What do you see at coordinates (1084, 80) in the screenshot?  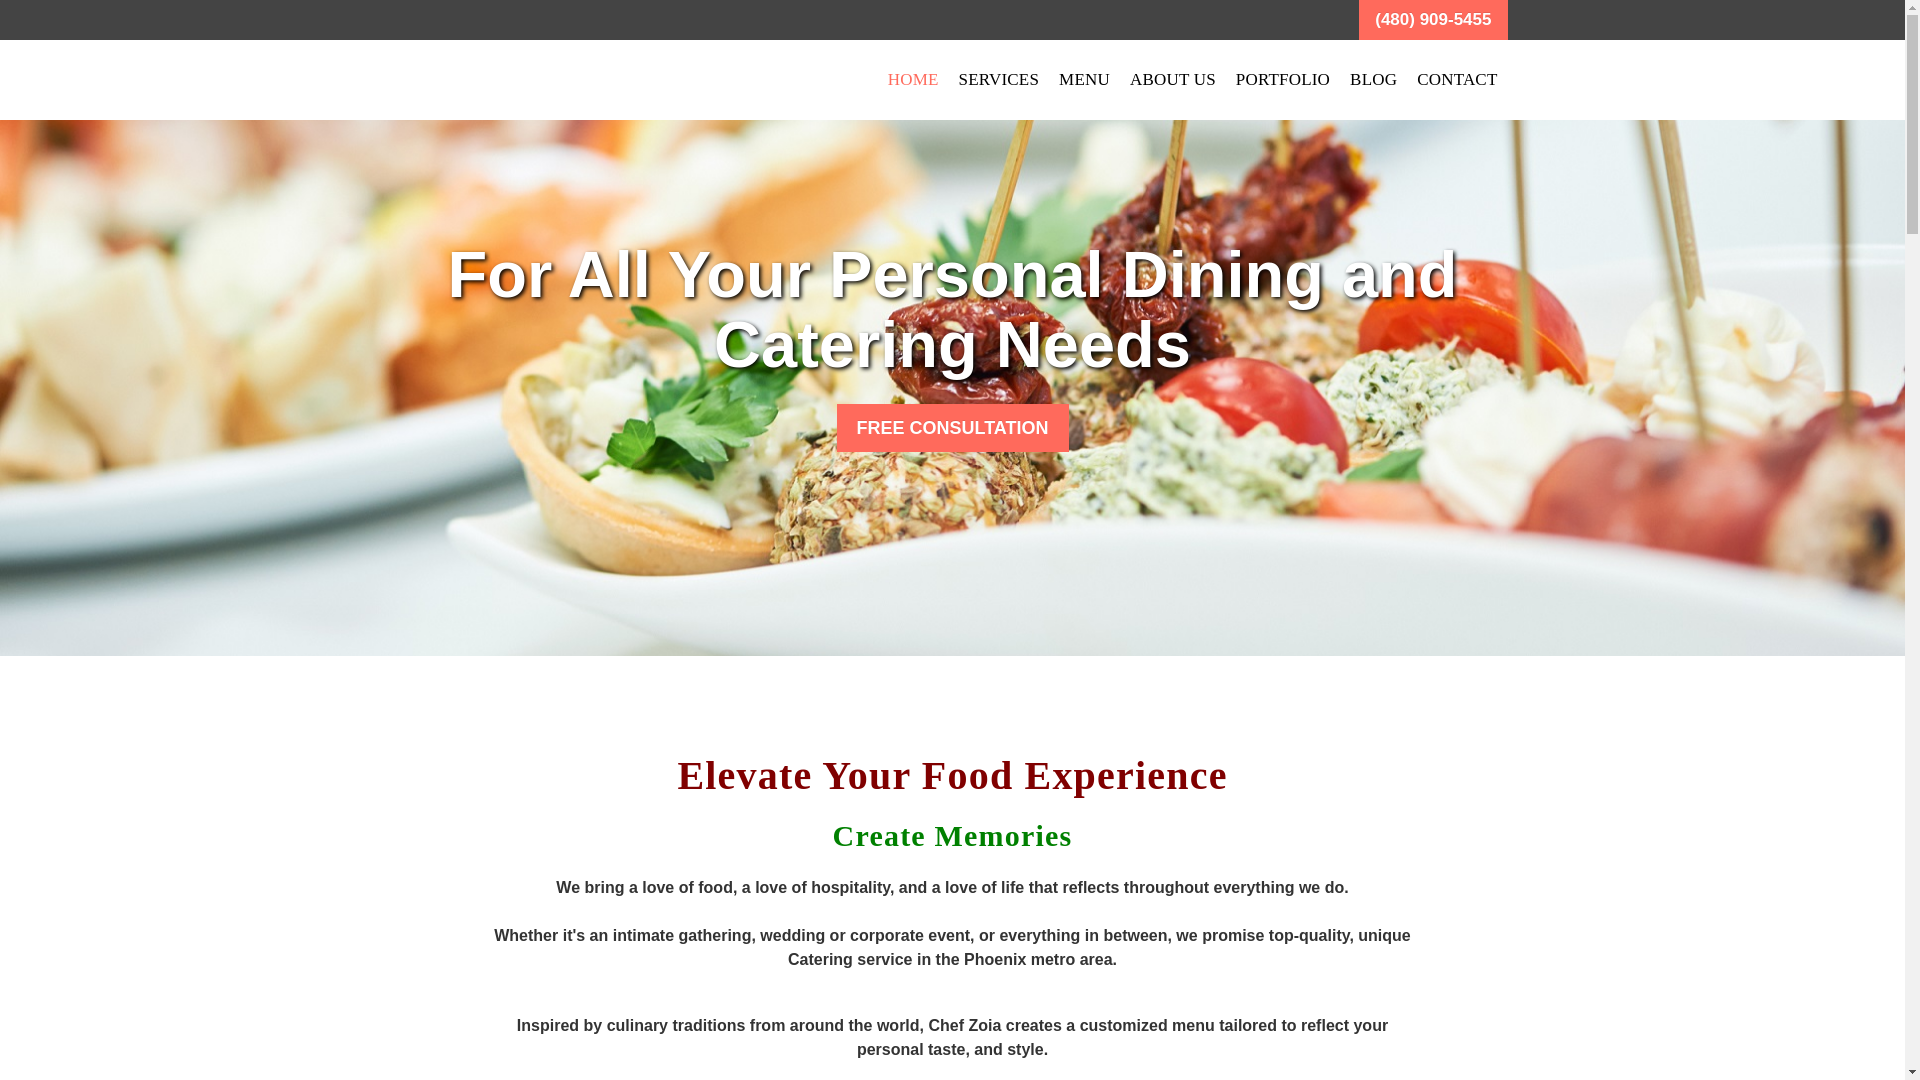 I see `MENU` at bounding box center [1084, 80].